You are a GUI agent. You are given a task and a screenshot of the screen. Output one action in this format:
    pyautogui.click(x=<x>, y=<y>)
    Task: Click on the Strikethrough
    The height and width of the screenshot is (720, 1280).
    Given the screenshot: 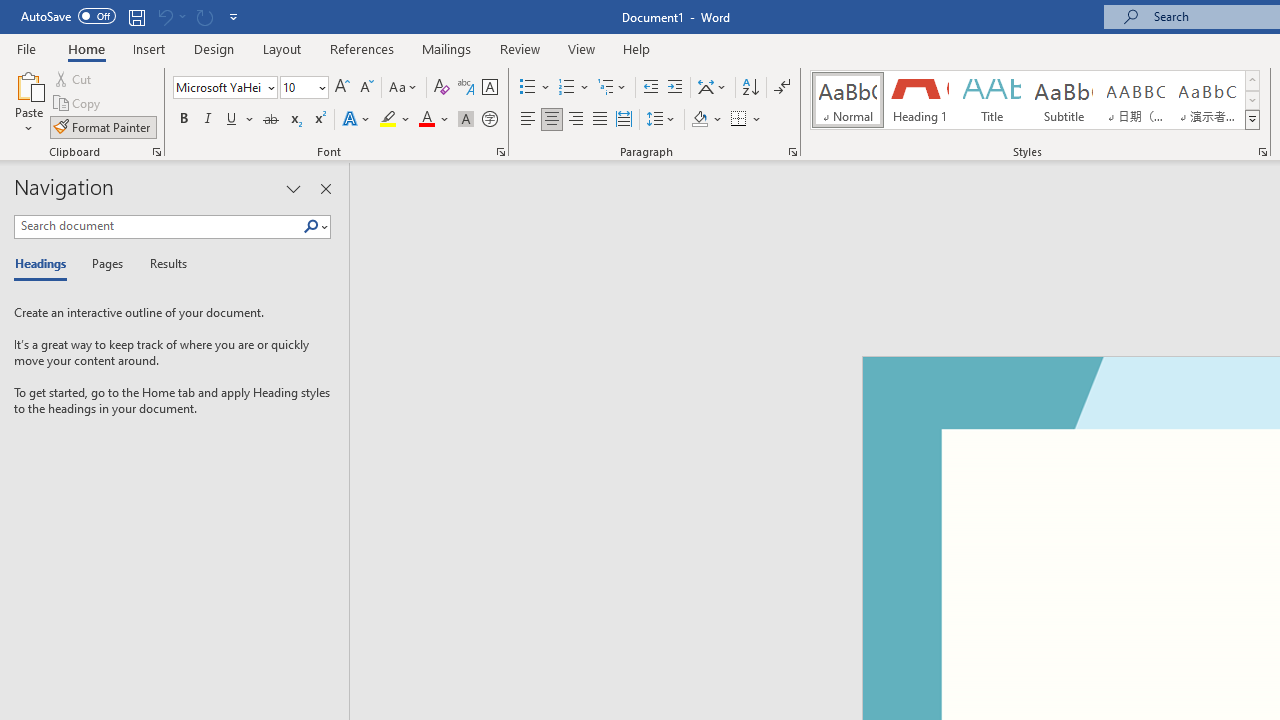 What is the action you would take?
    pyautogui.click(x=270, y=120)
    